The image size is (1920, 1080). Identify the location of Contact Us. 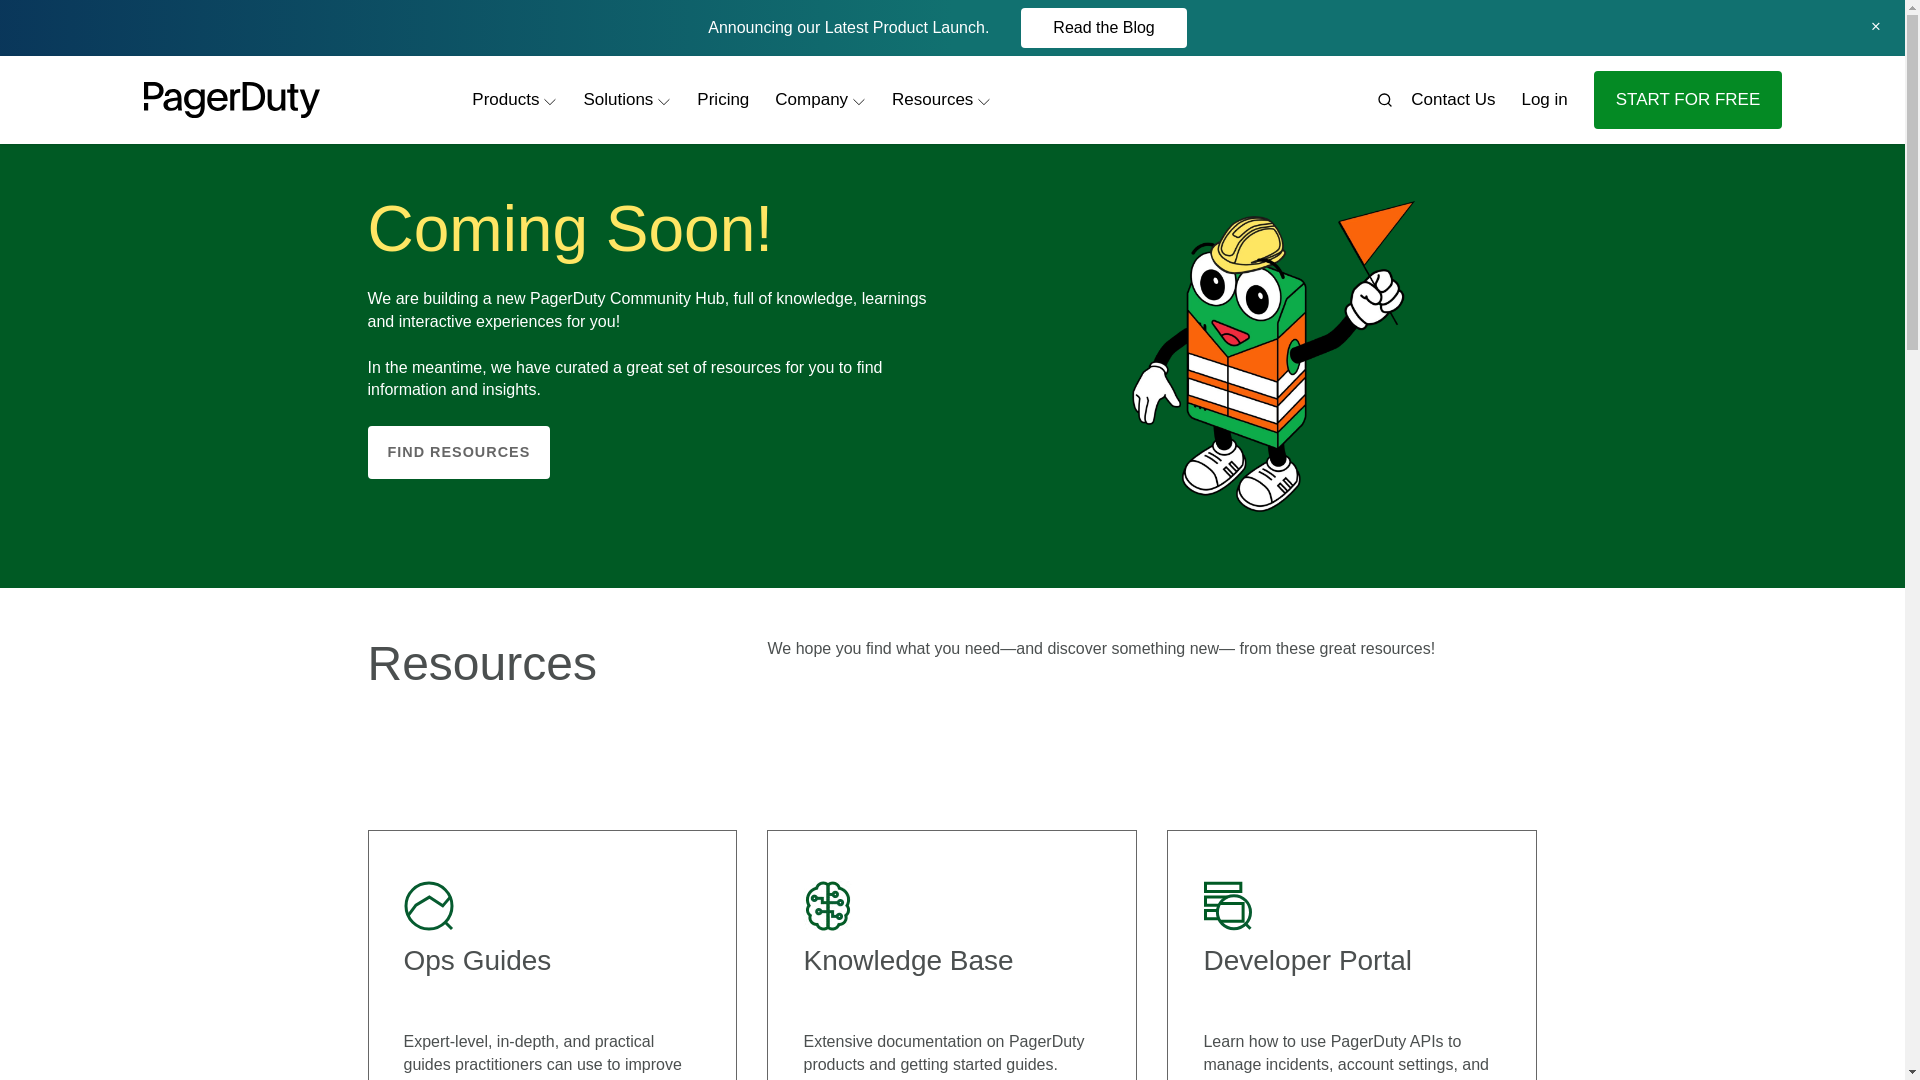
(1688, 100).